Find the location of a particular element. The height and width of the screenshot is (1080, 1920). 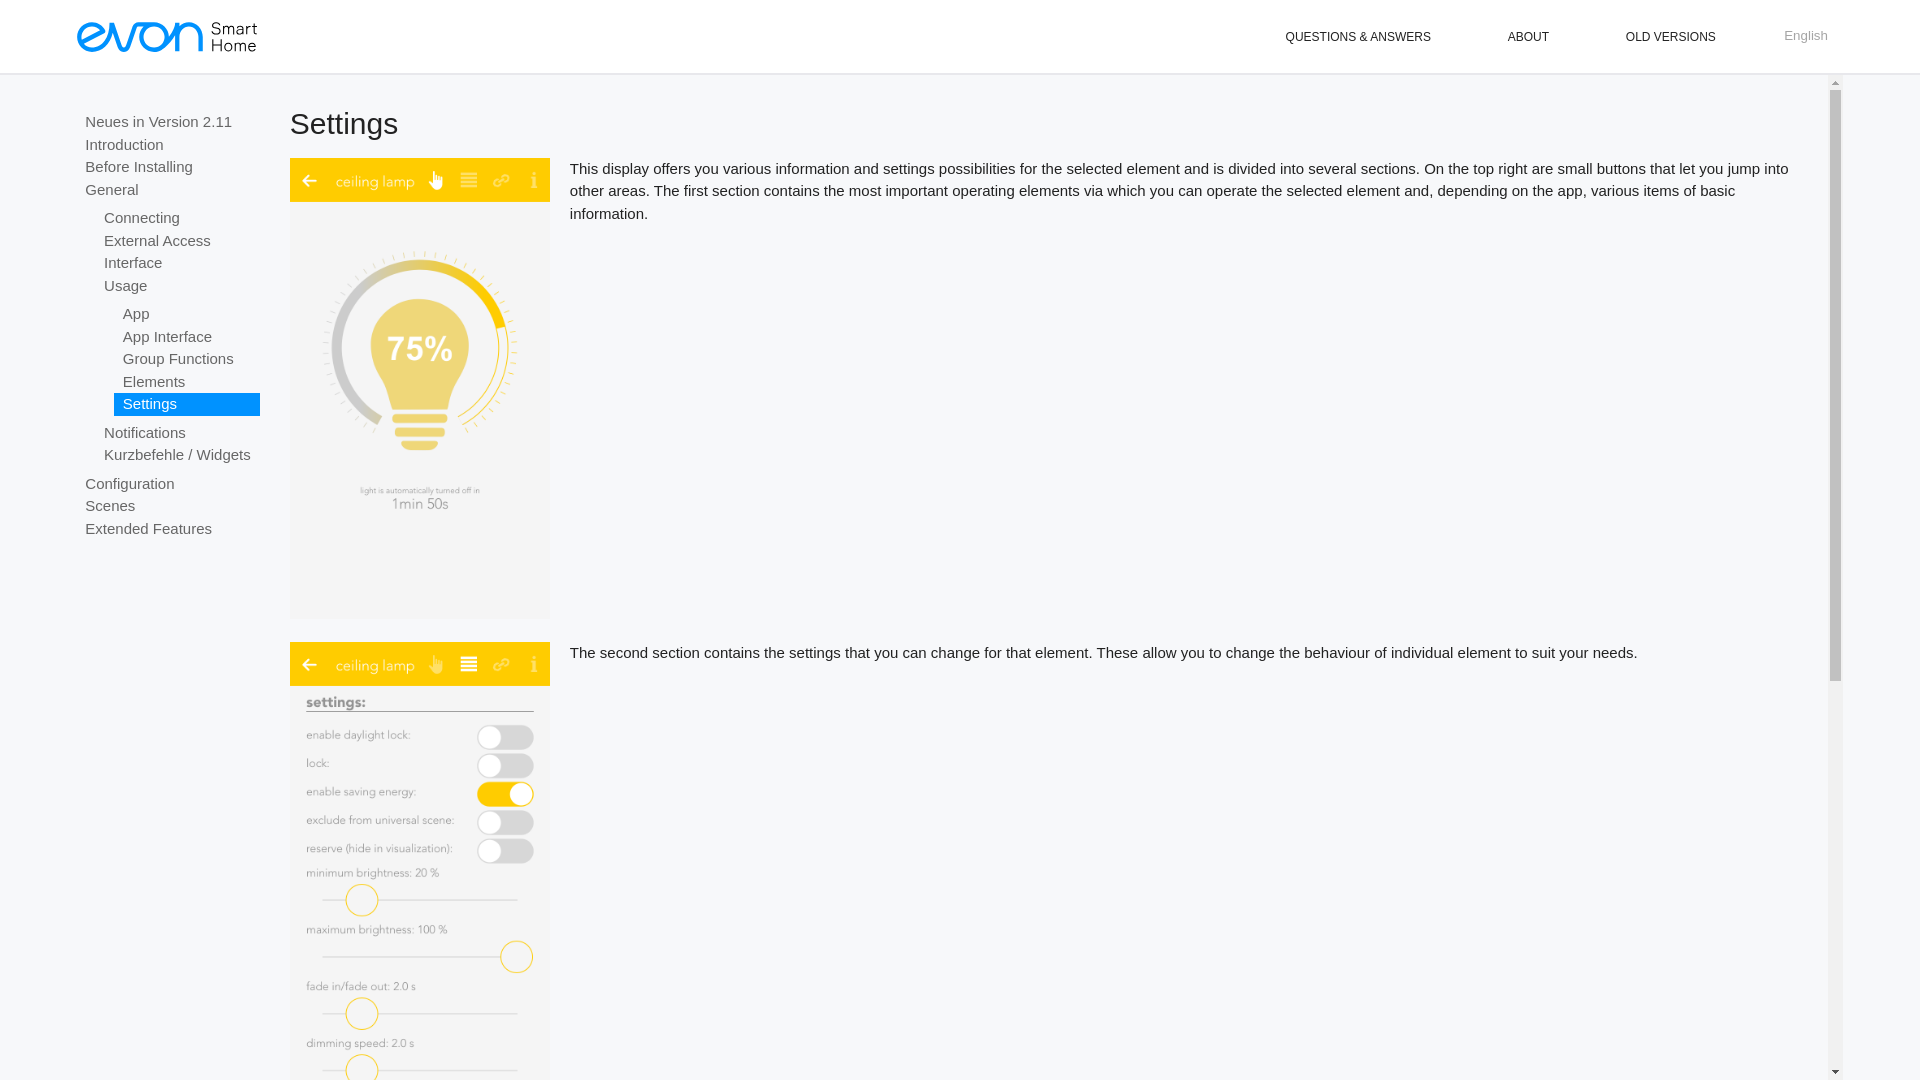

General is located at coordinates (168, 189).